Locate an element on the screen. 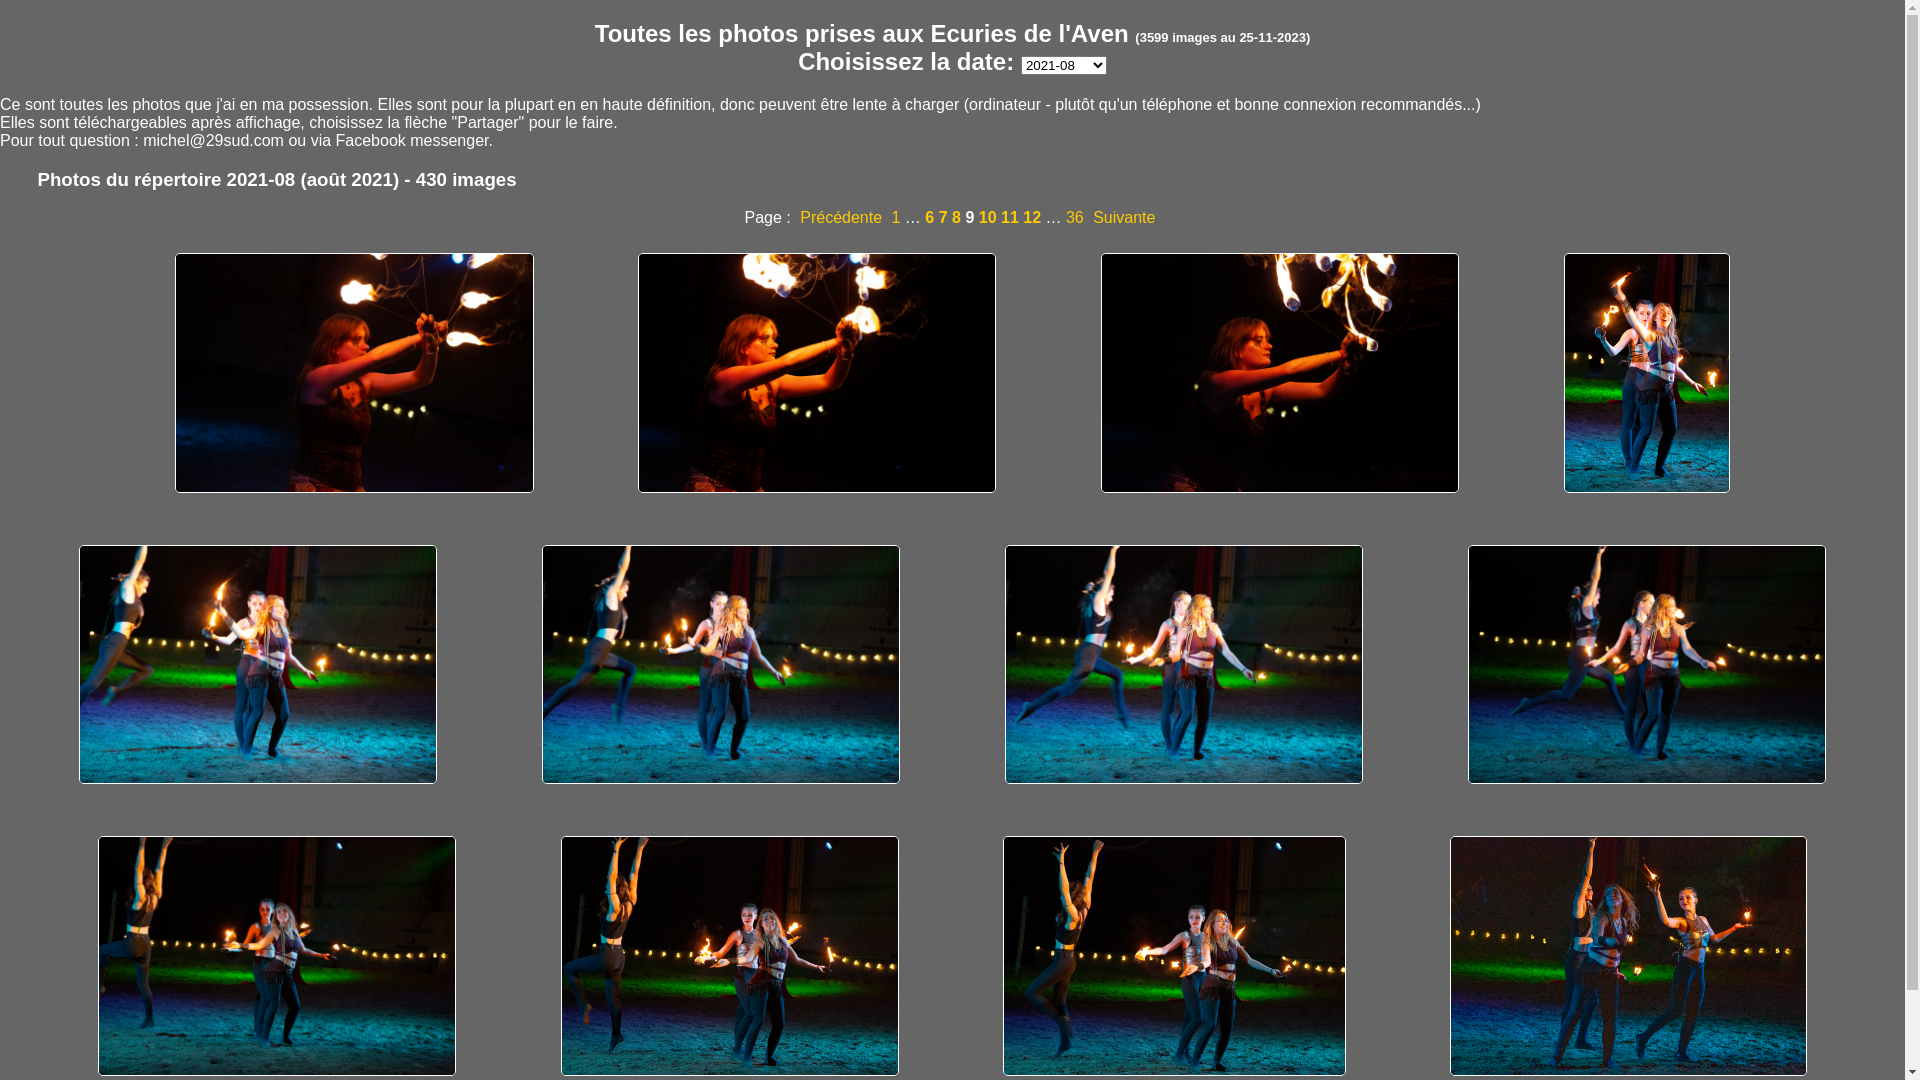 This screenshot has height=1080, width=1920. 36 is located at coordinates (1075, 218).